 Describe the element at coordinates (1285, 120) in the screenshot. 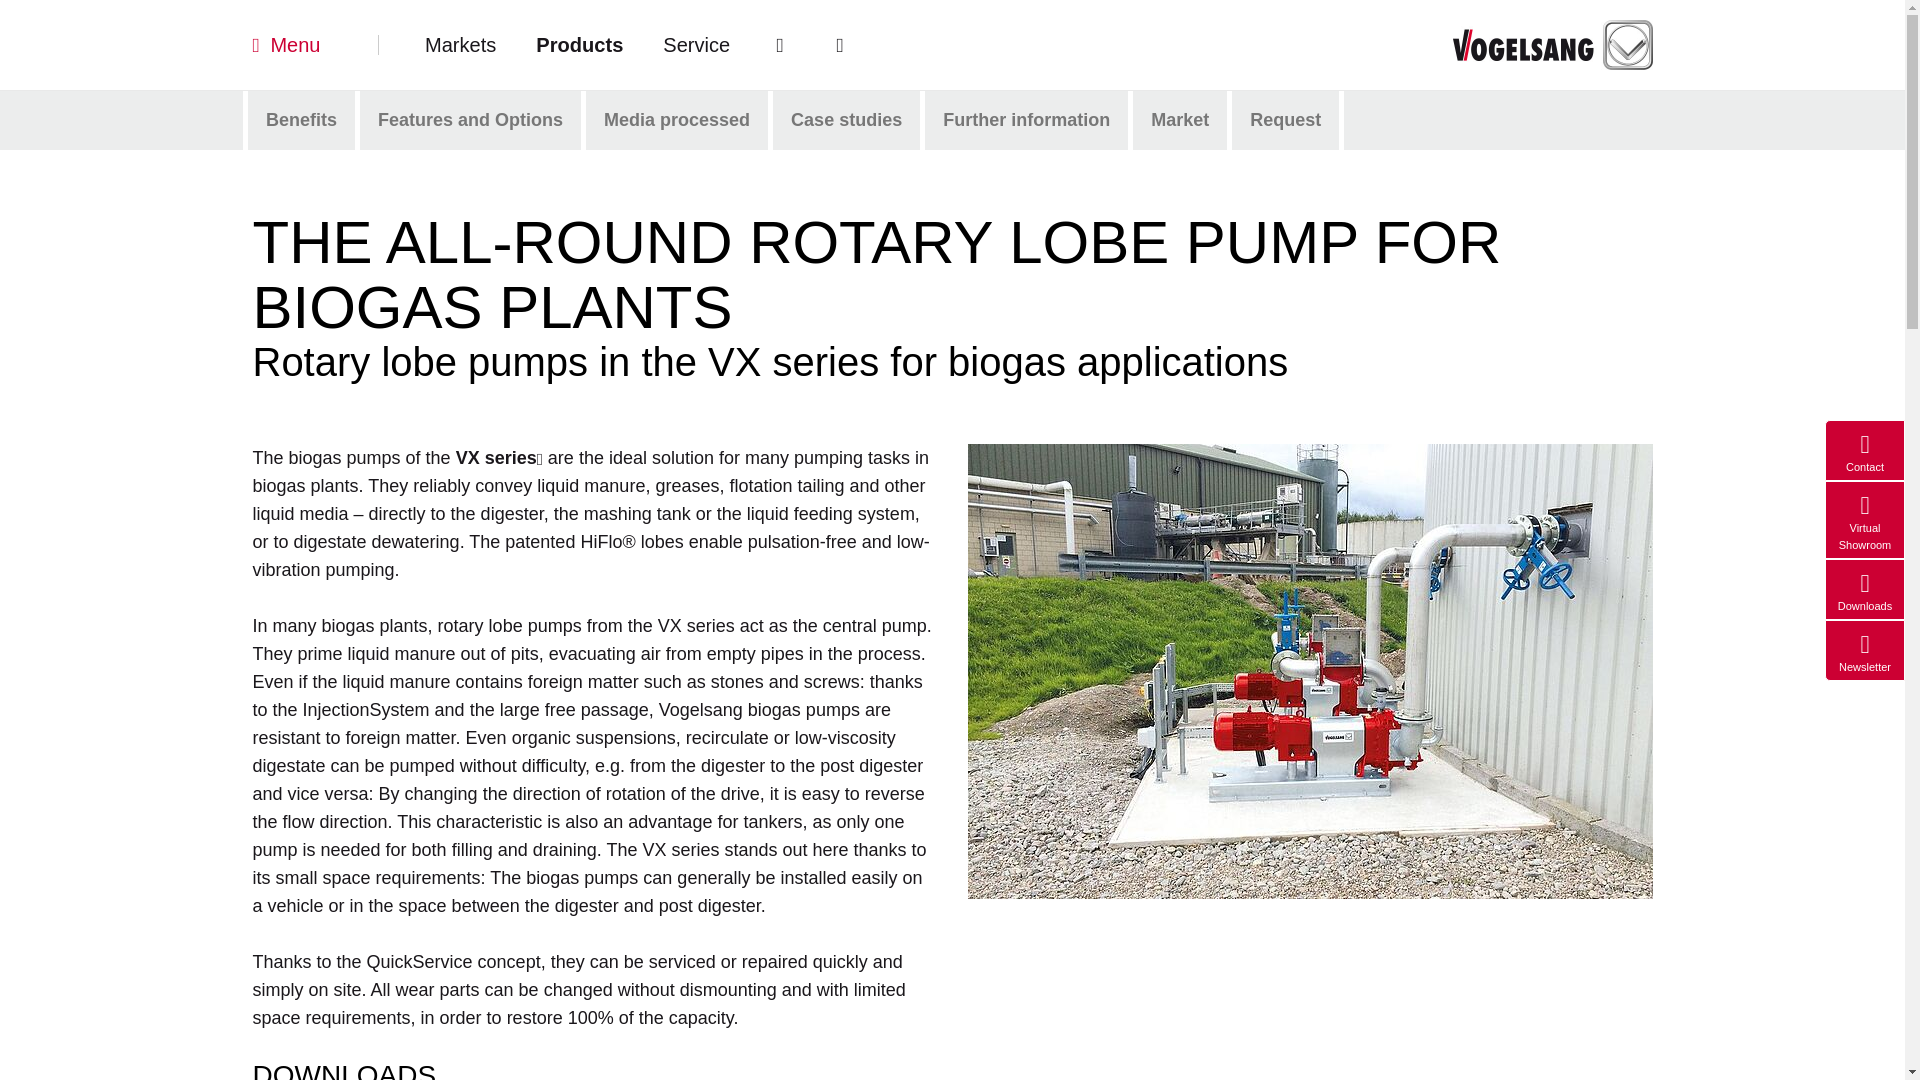

I see `Request` at that location.